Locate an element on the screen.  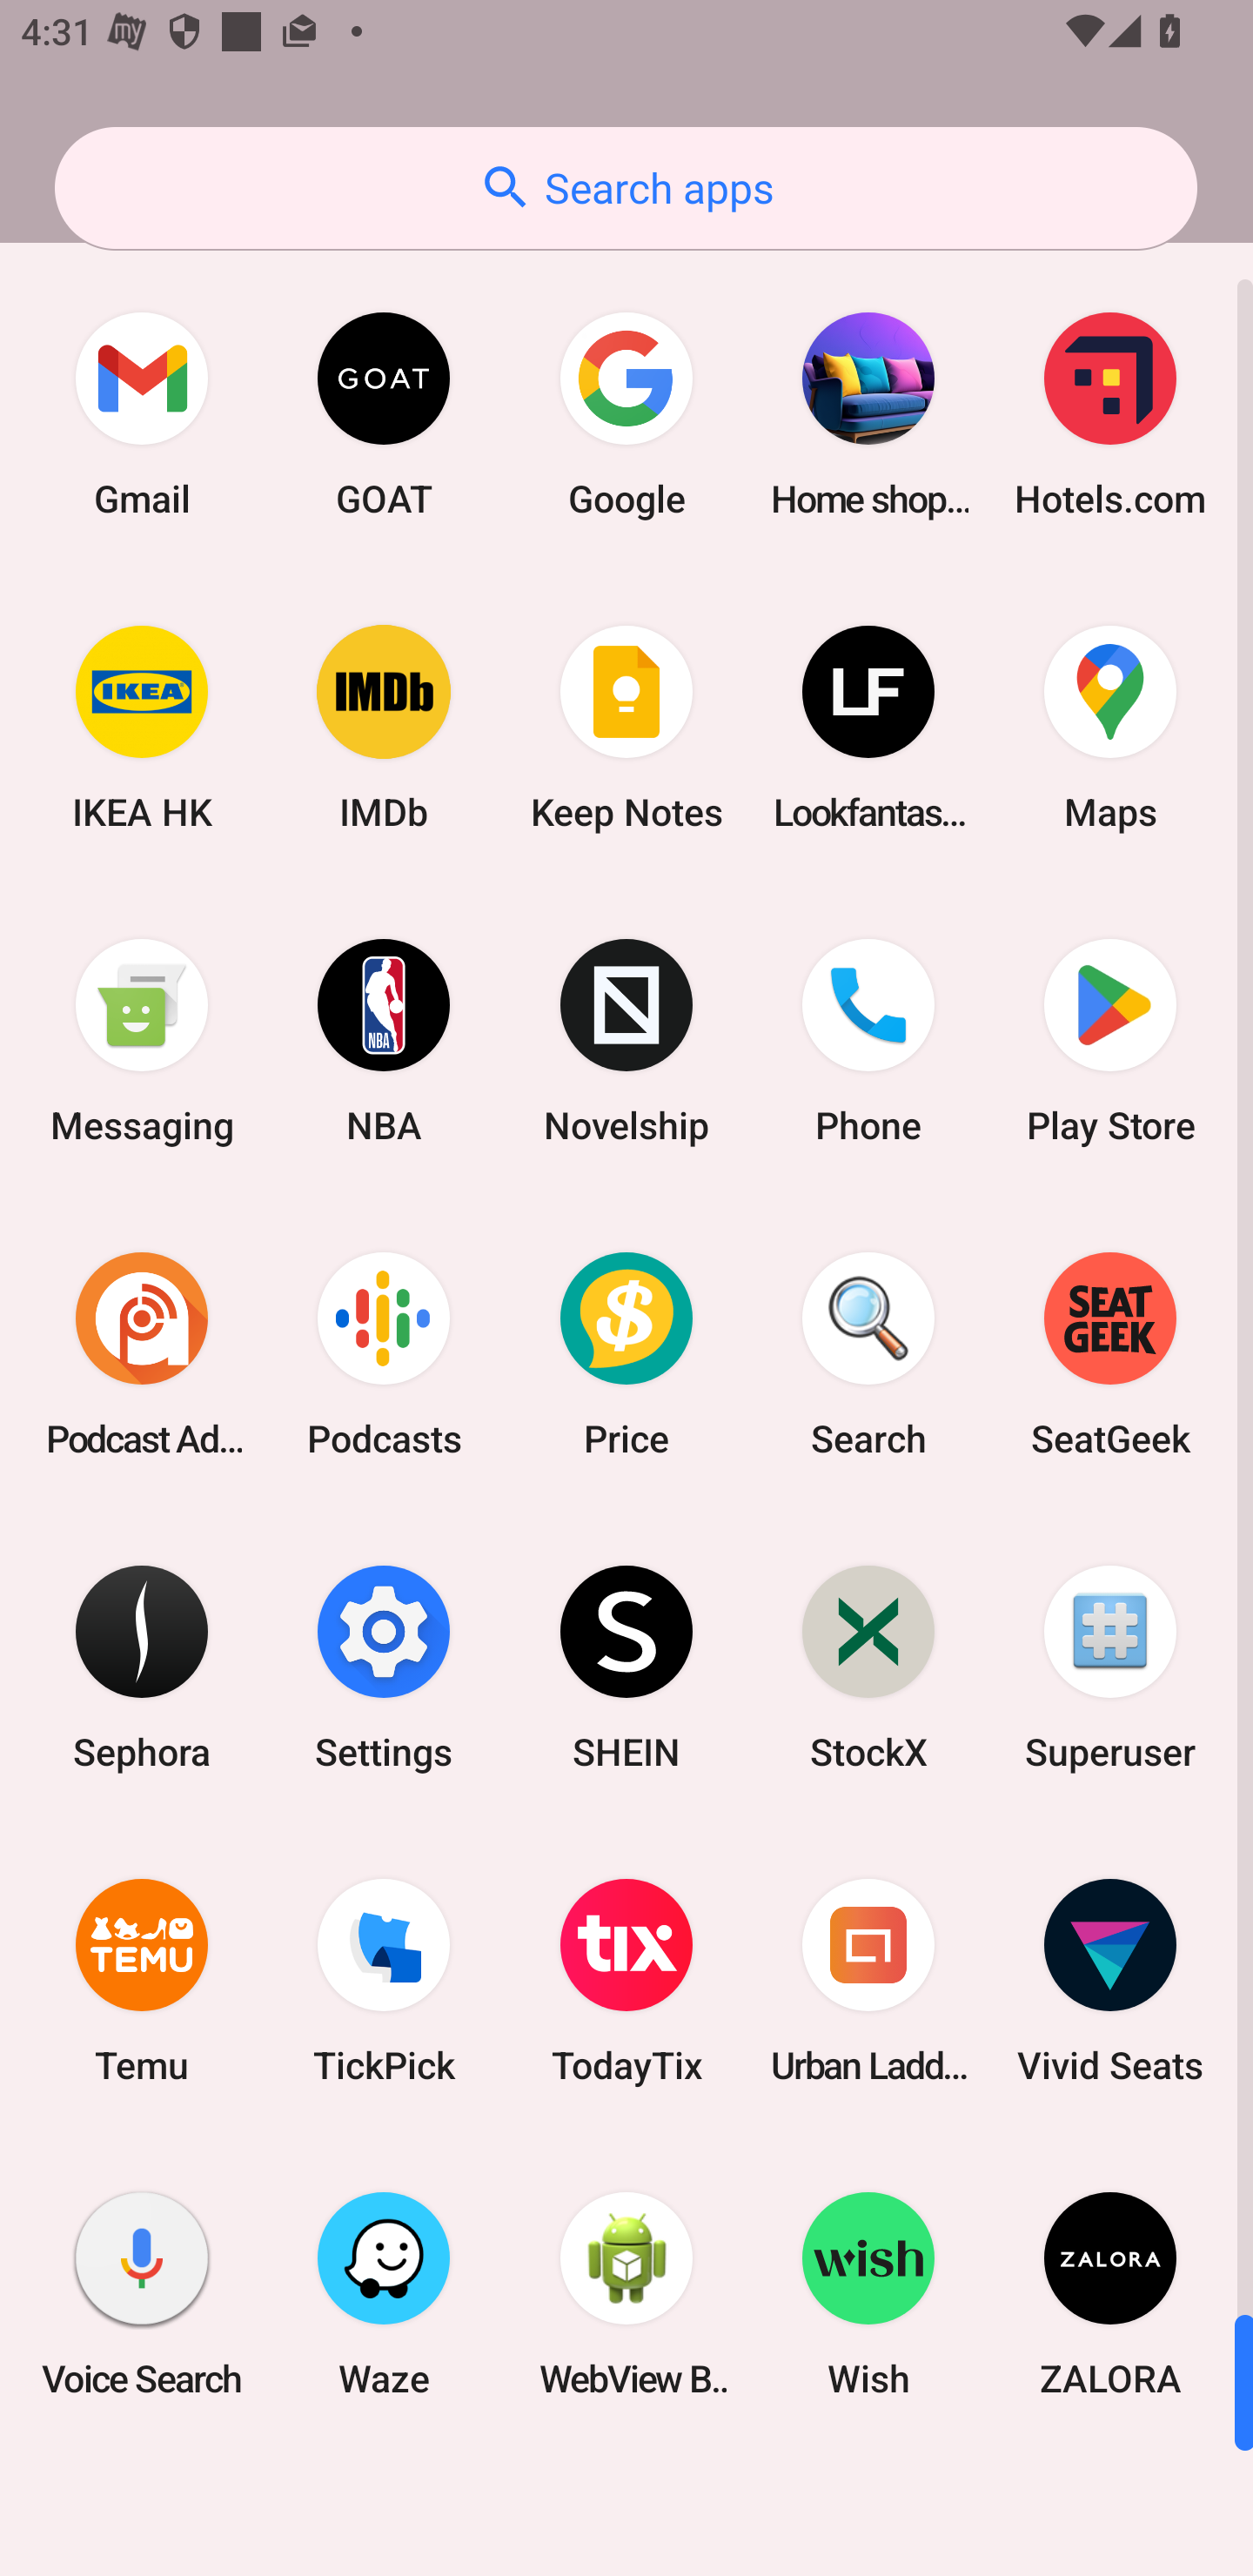
Sephora is located at coordinates (142, 1666).